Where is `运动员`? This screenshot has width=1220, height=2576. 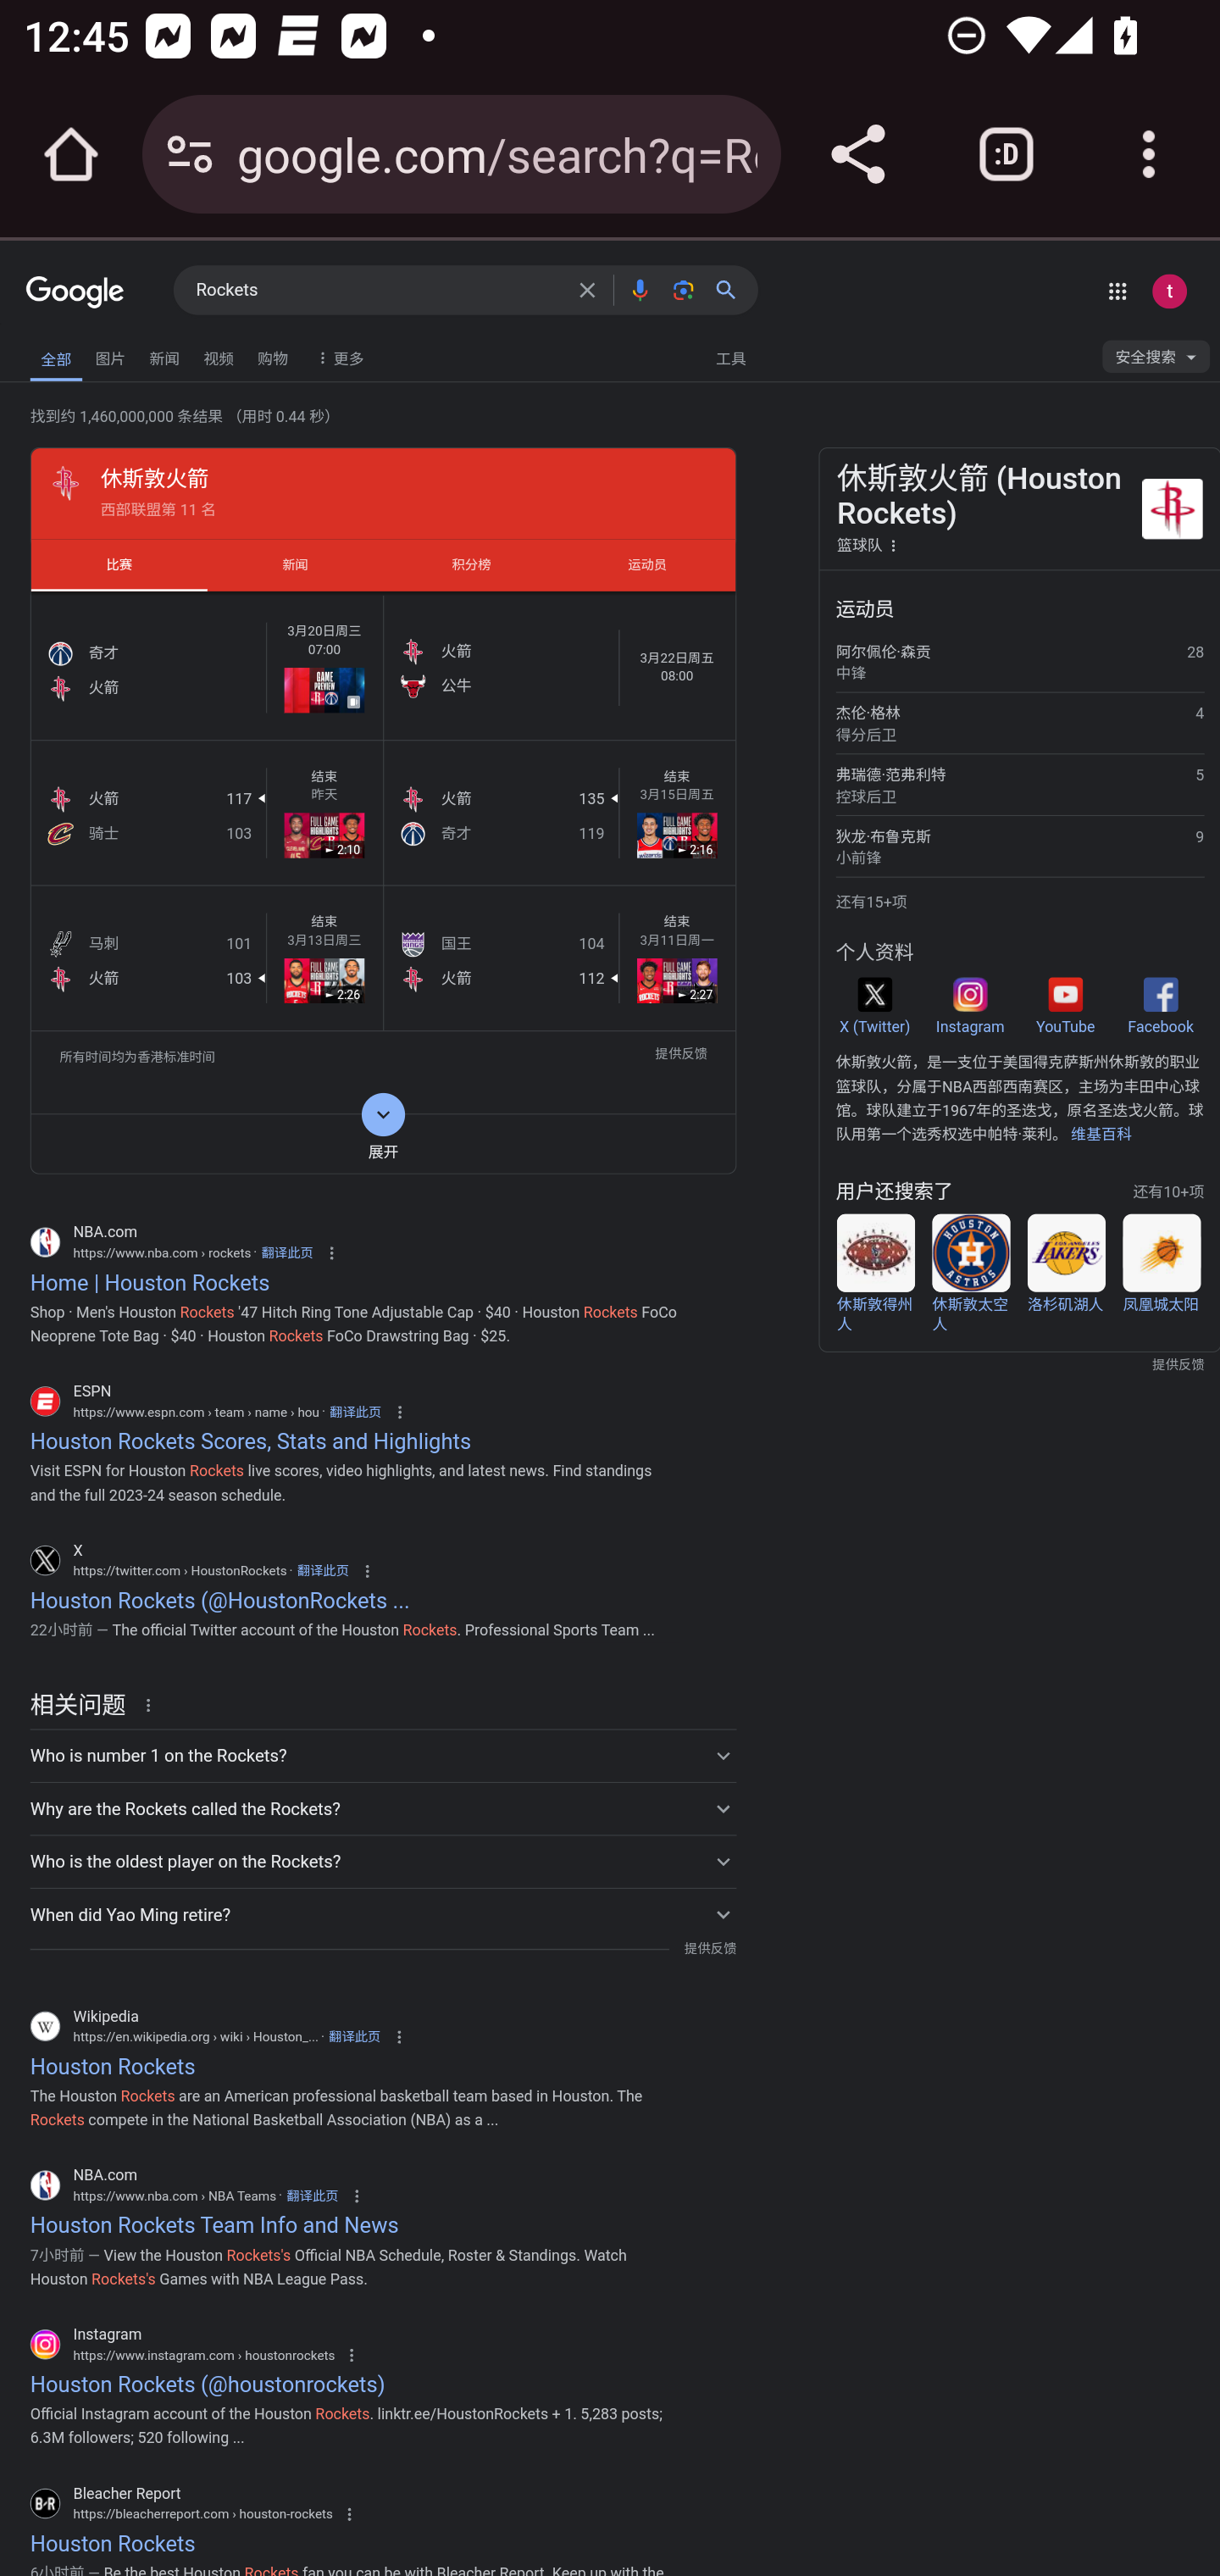
运动员 is located at coordinates (647, 565).